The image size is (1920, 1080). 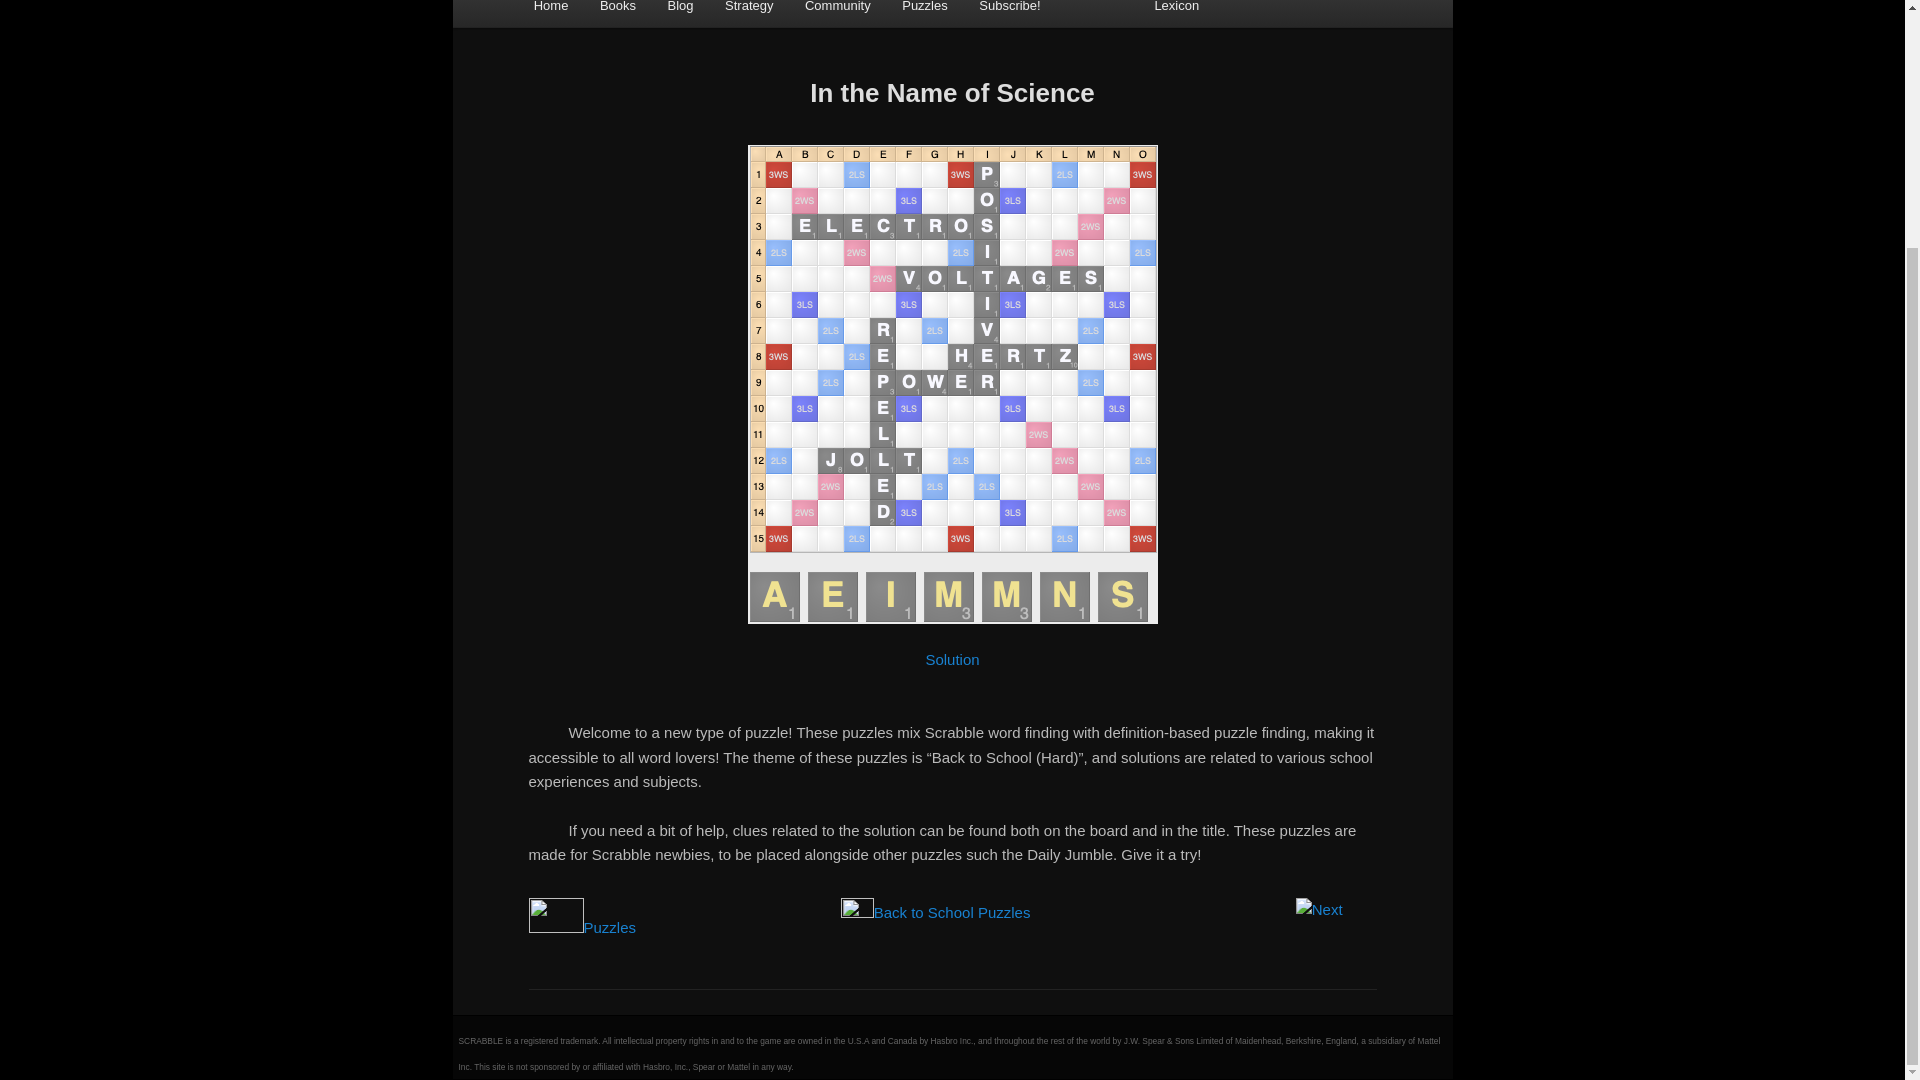 What do you see at coordinates (681, 14) in the screenshot?
I see `Blog` at bounding box center [681, 14].